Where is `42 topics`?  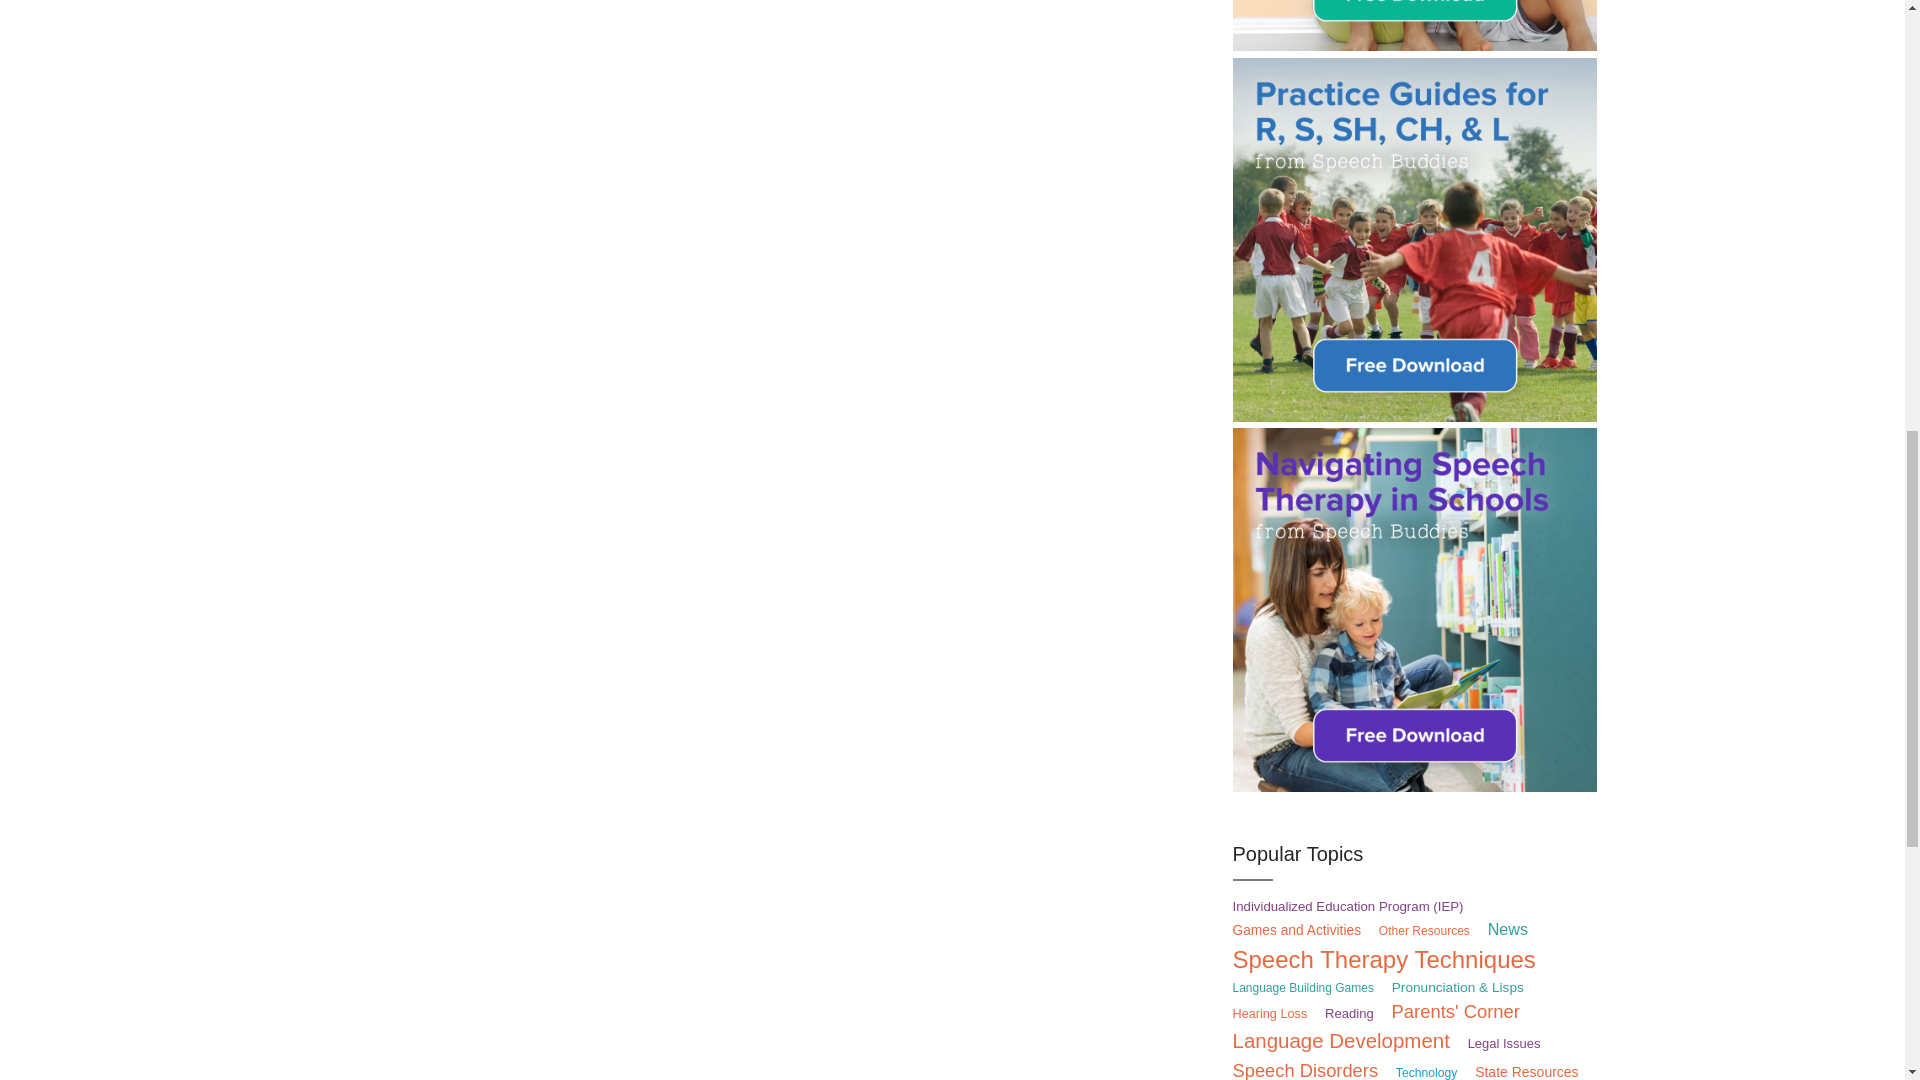 42 topics is located at coordinates (1296, 930).